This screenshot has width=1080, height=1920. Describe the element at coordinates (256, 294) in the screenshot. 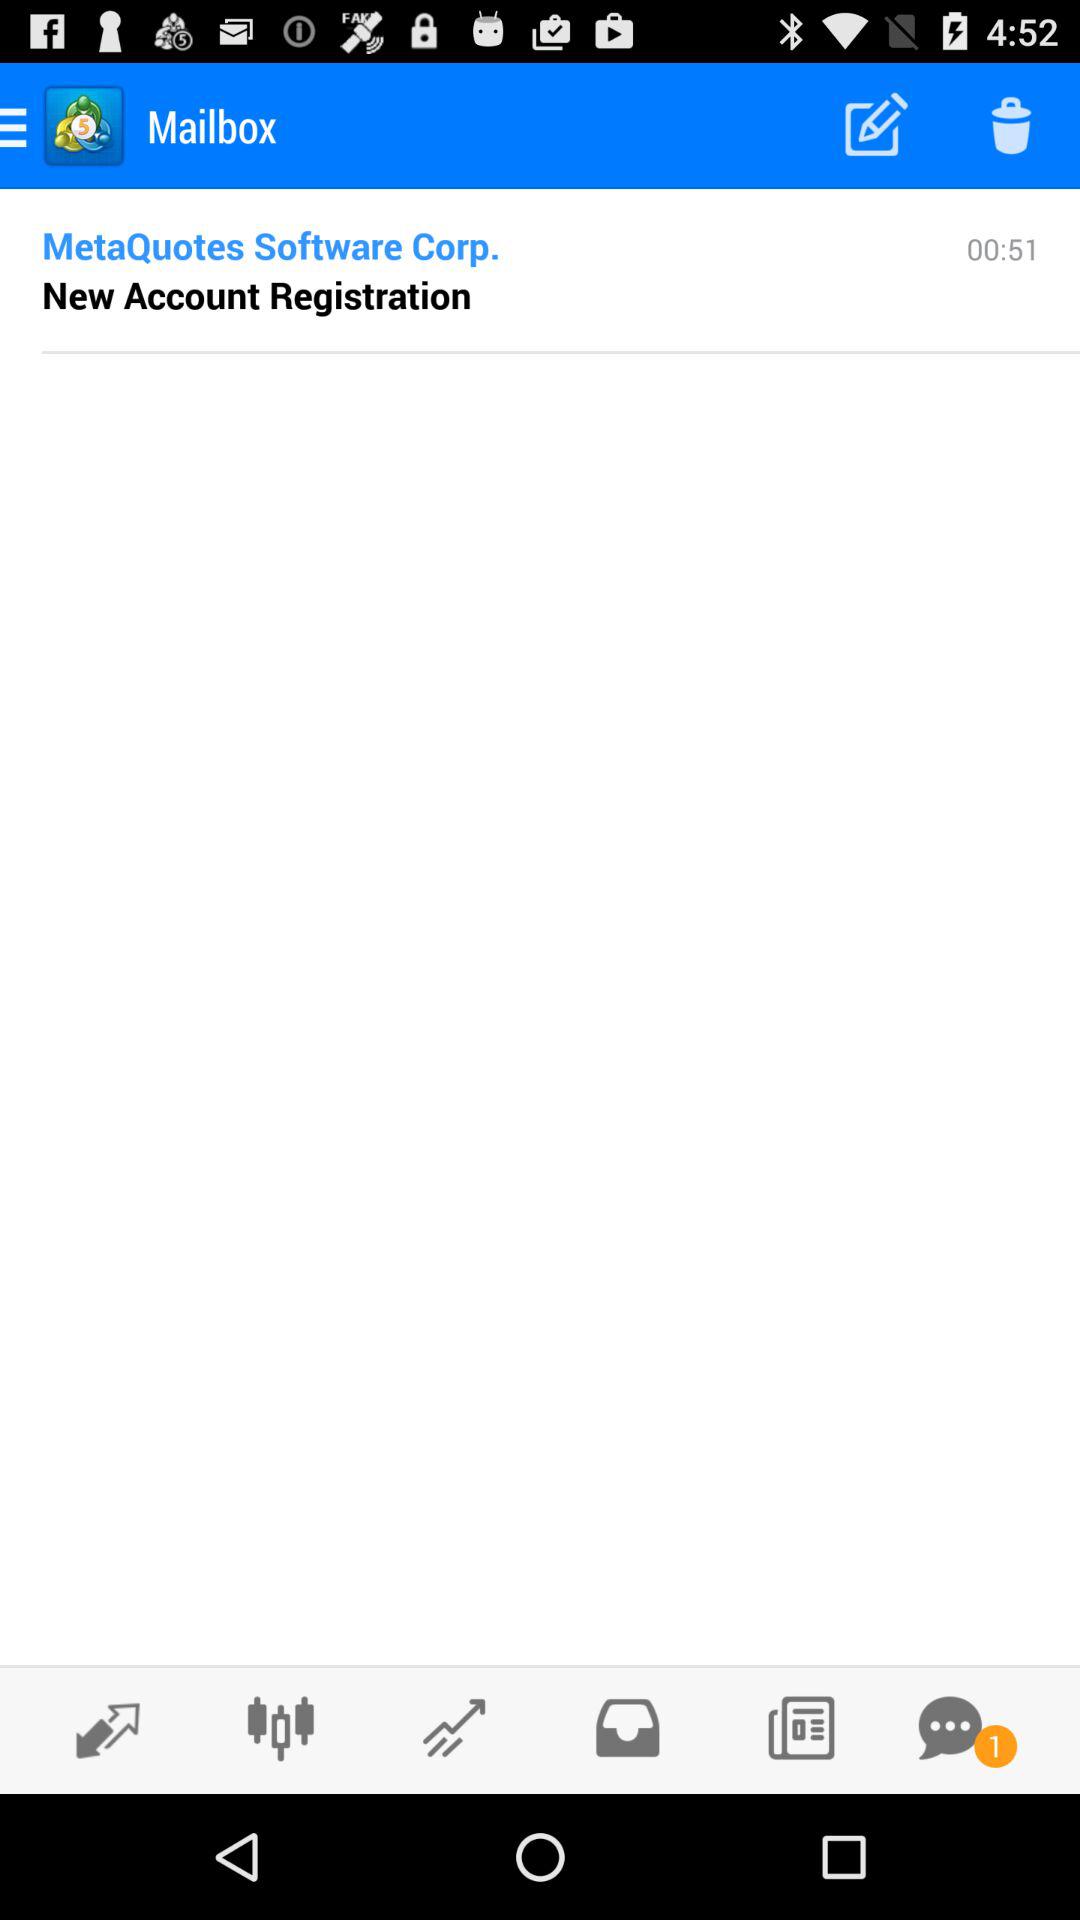

I see `open the item next to 00:51 icon` at that location.